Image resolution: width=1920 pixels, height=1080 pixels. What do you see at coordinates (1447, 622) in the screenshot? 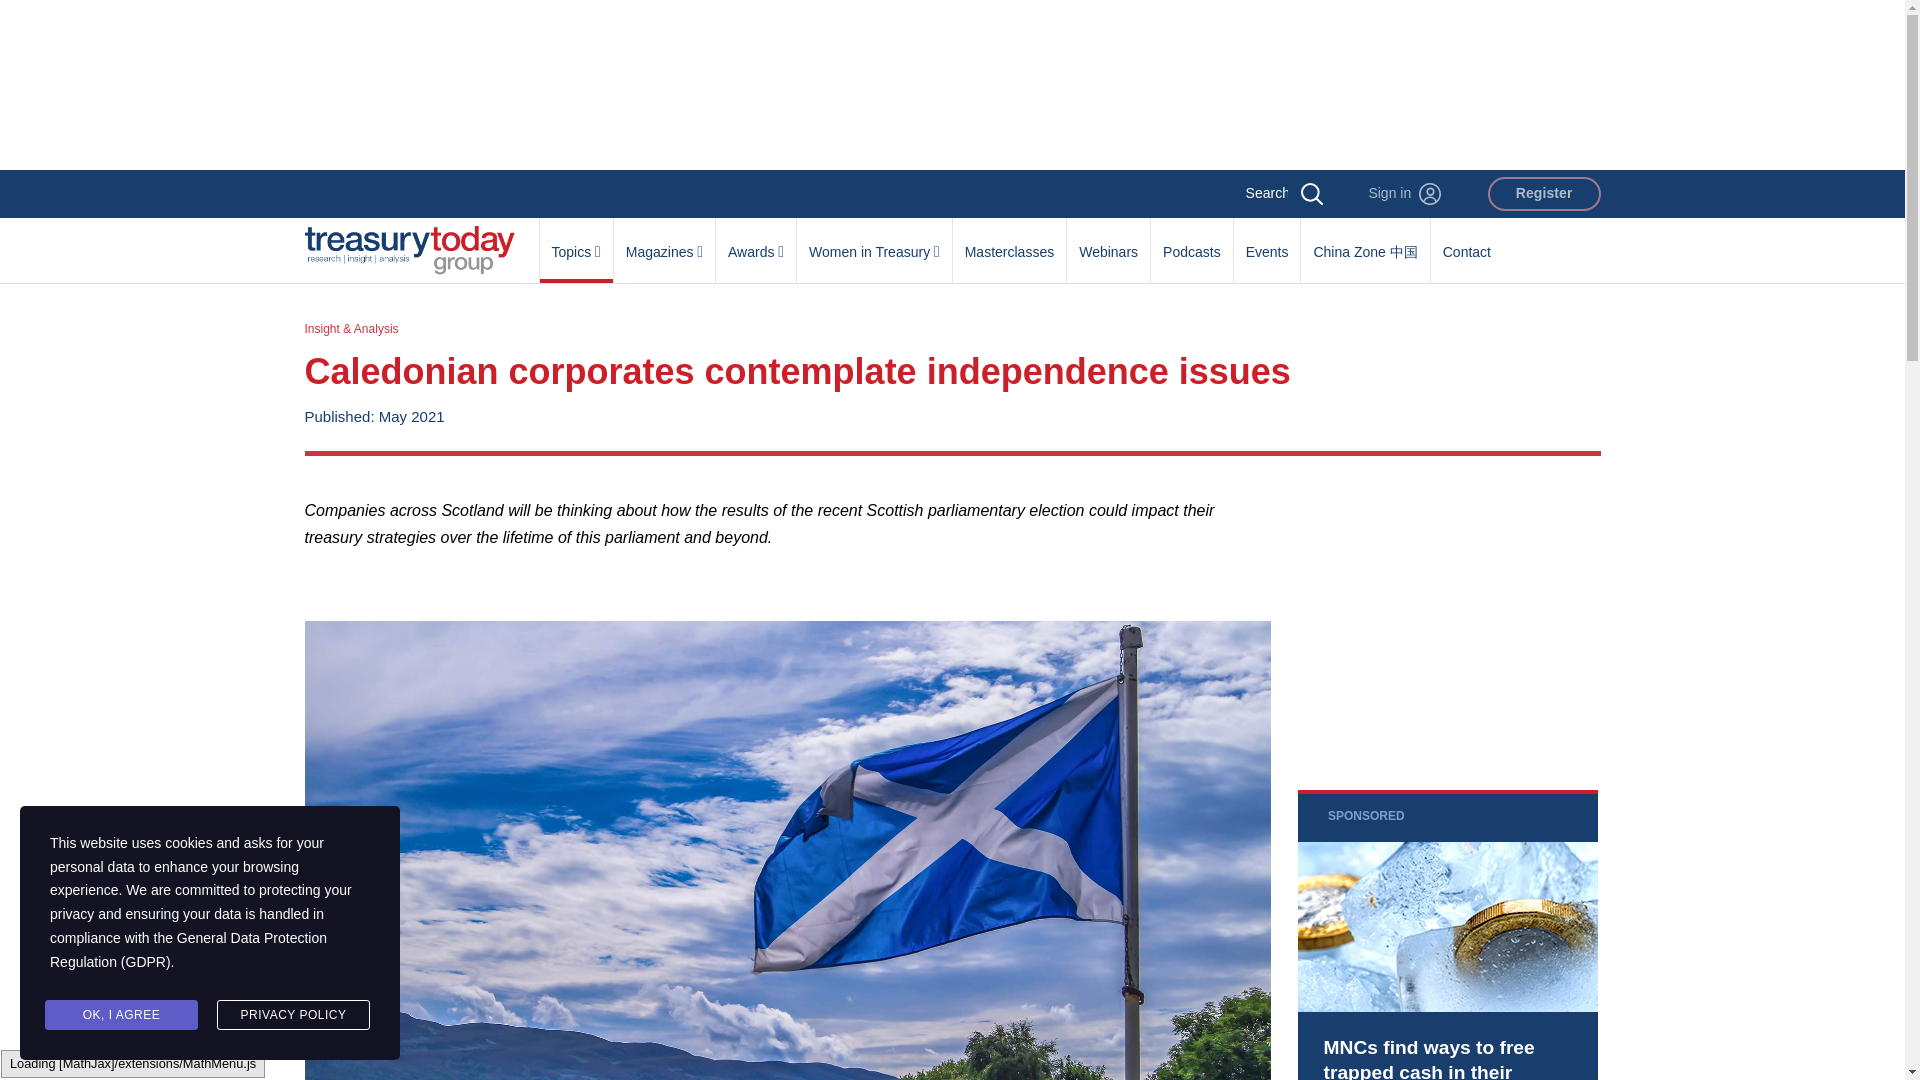
I see `3rd party ad content` at bounding box center [1447, 622].